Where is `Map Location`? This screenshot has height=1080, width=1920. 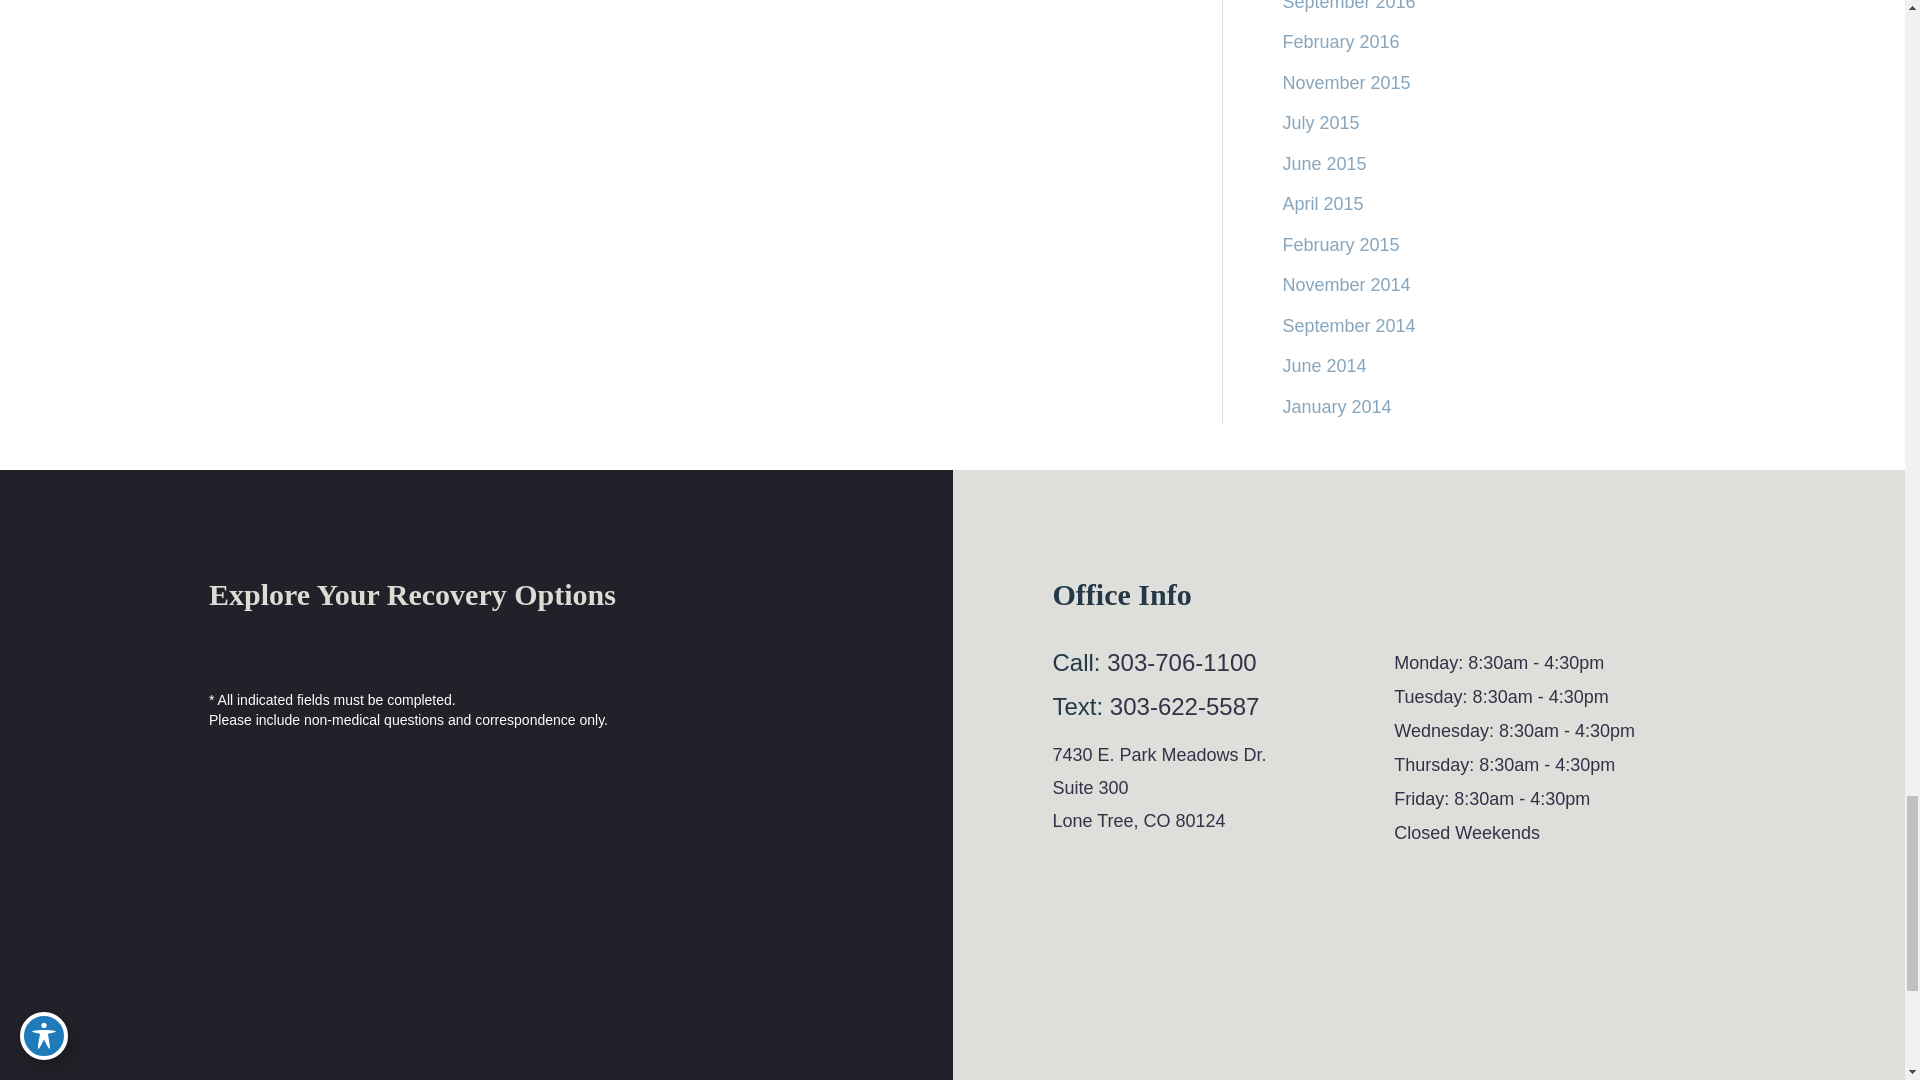
Map Location is located at coordinates (1374, 1024).